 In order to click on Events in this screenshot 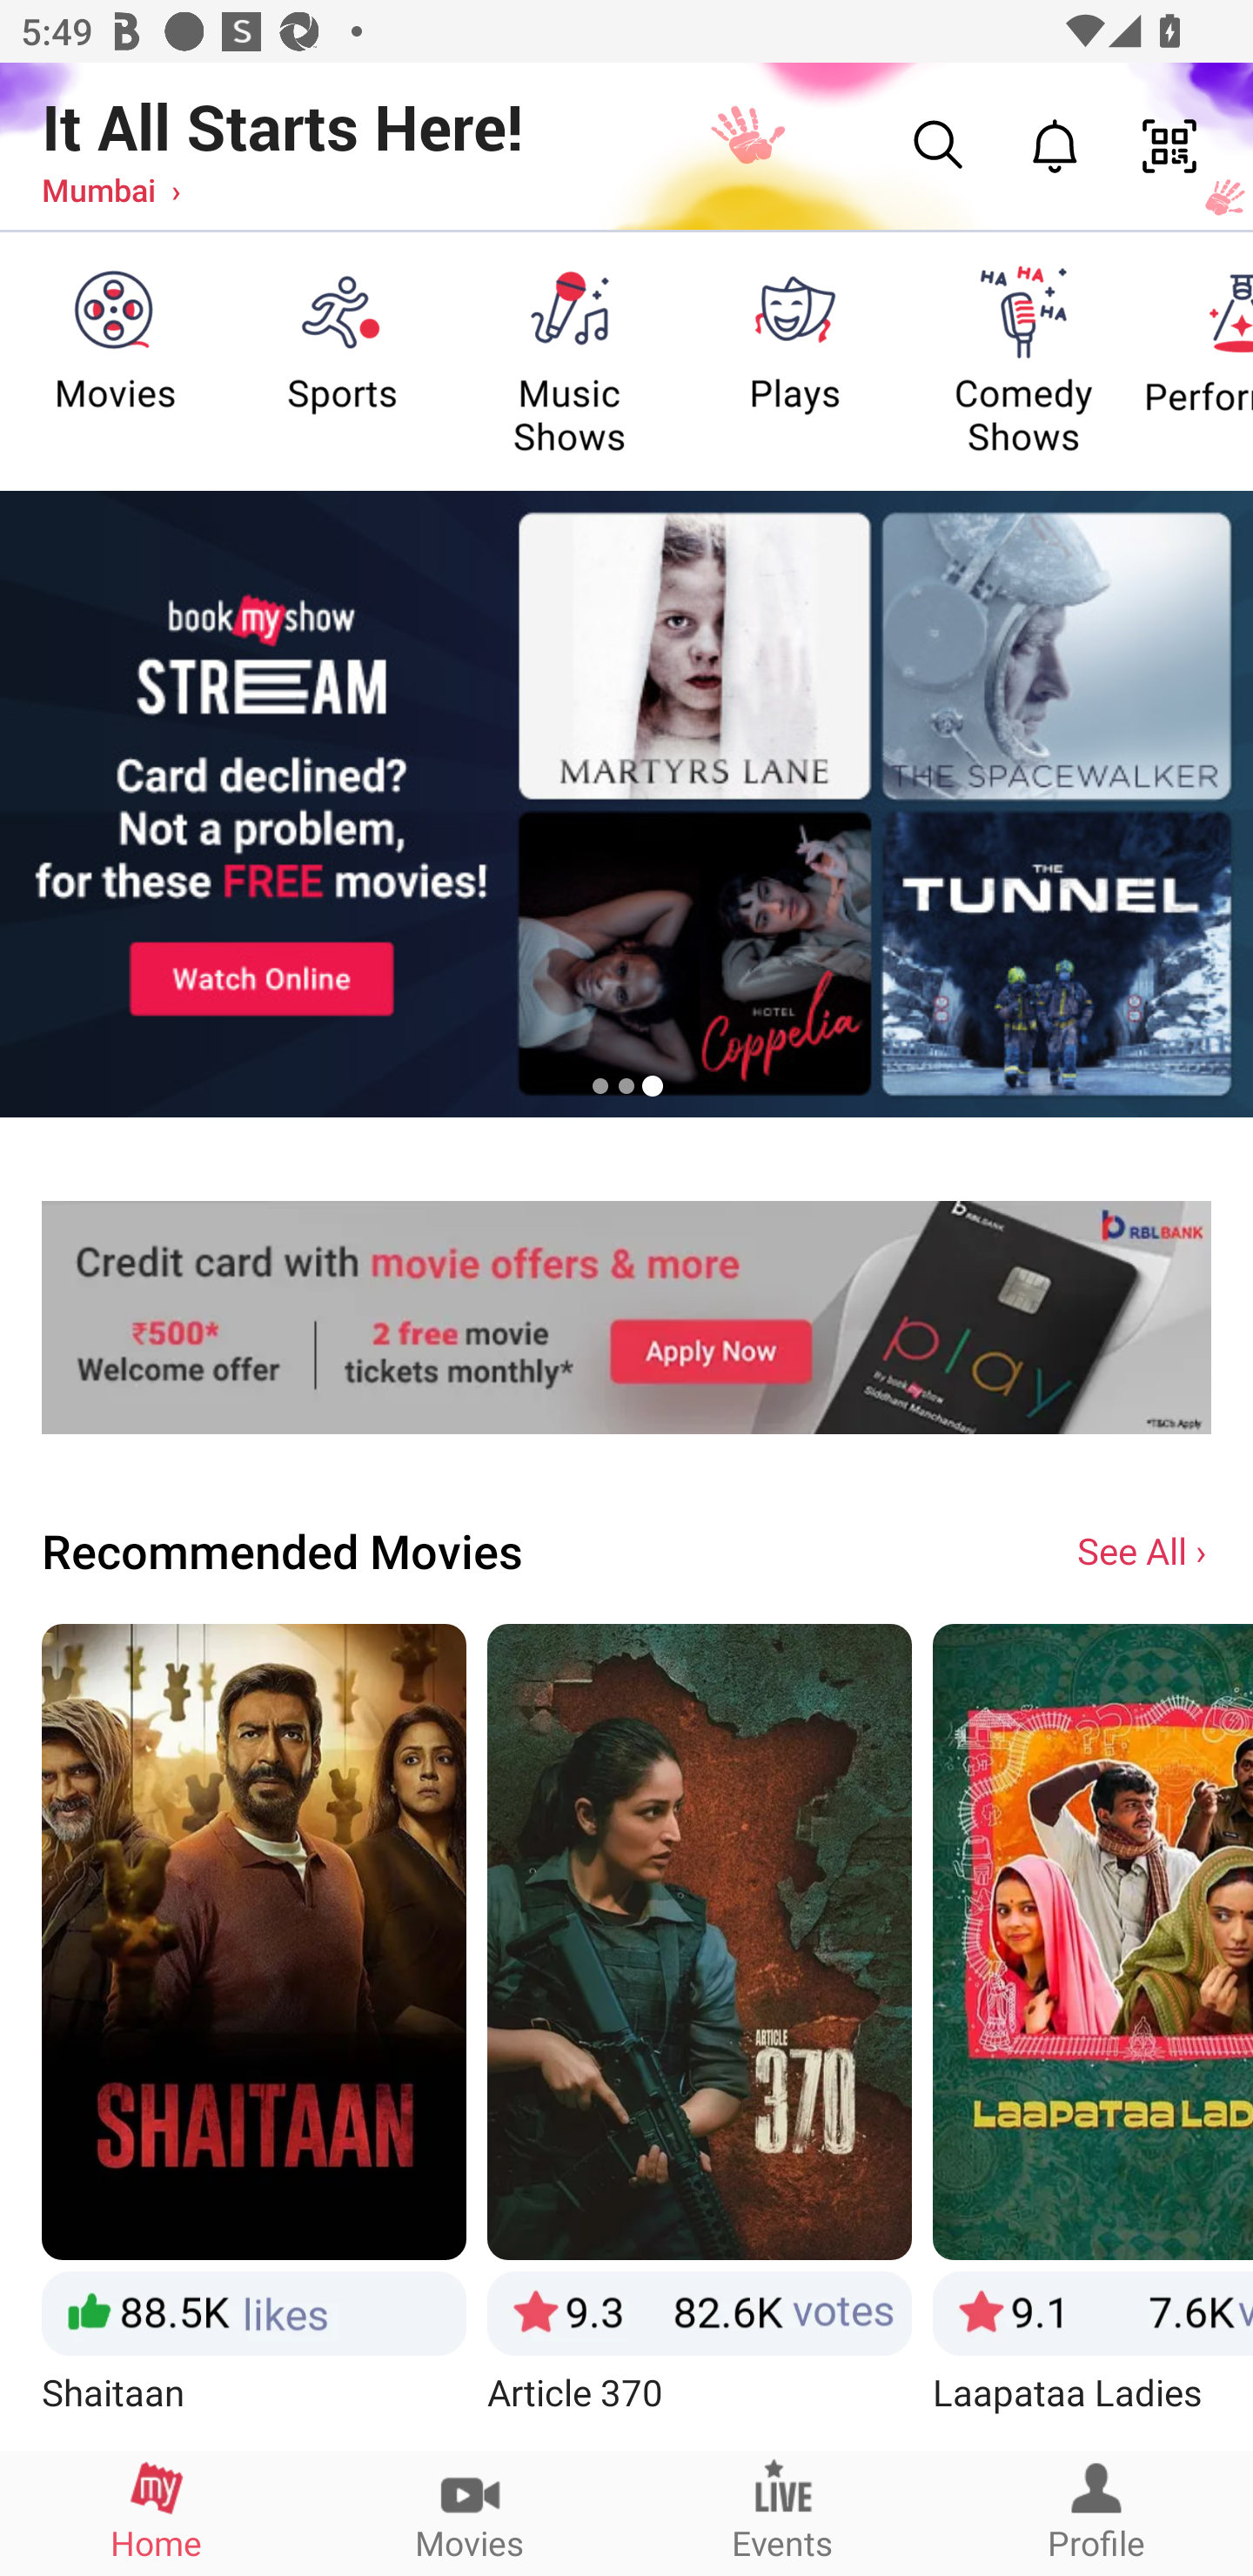, I will do `click(783, 2512)`.